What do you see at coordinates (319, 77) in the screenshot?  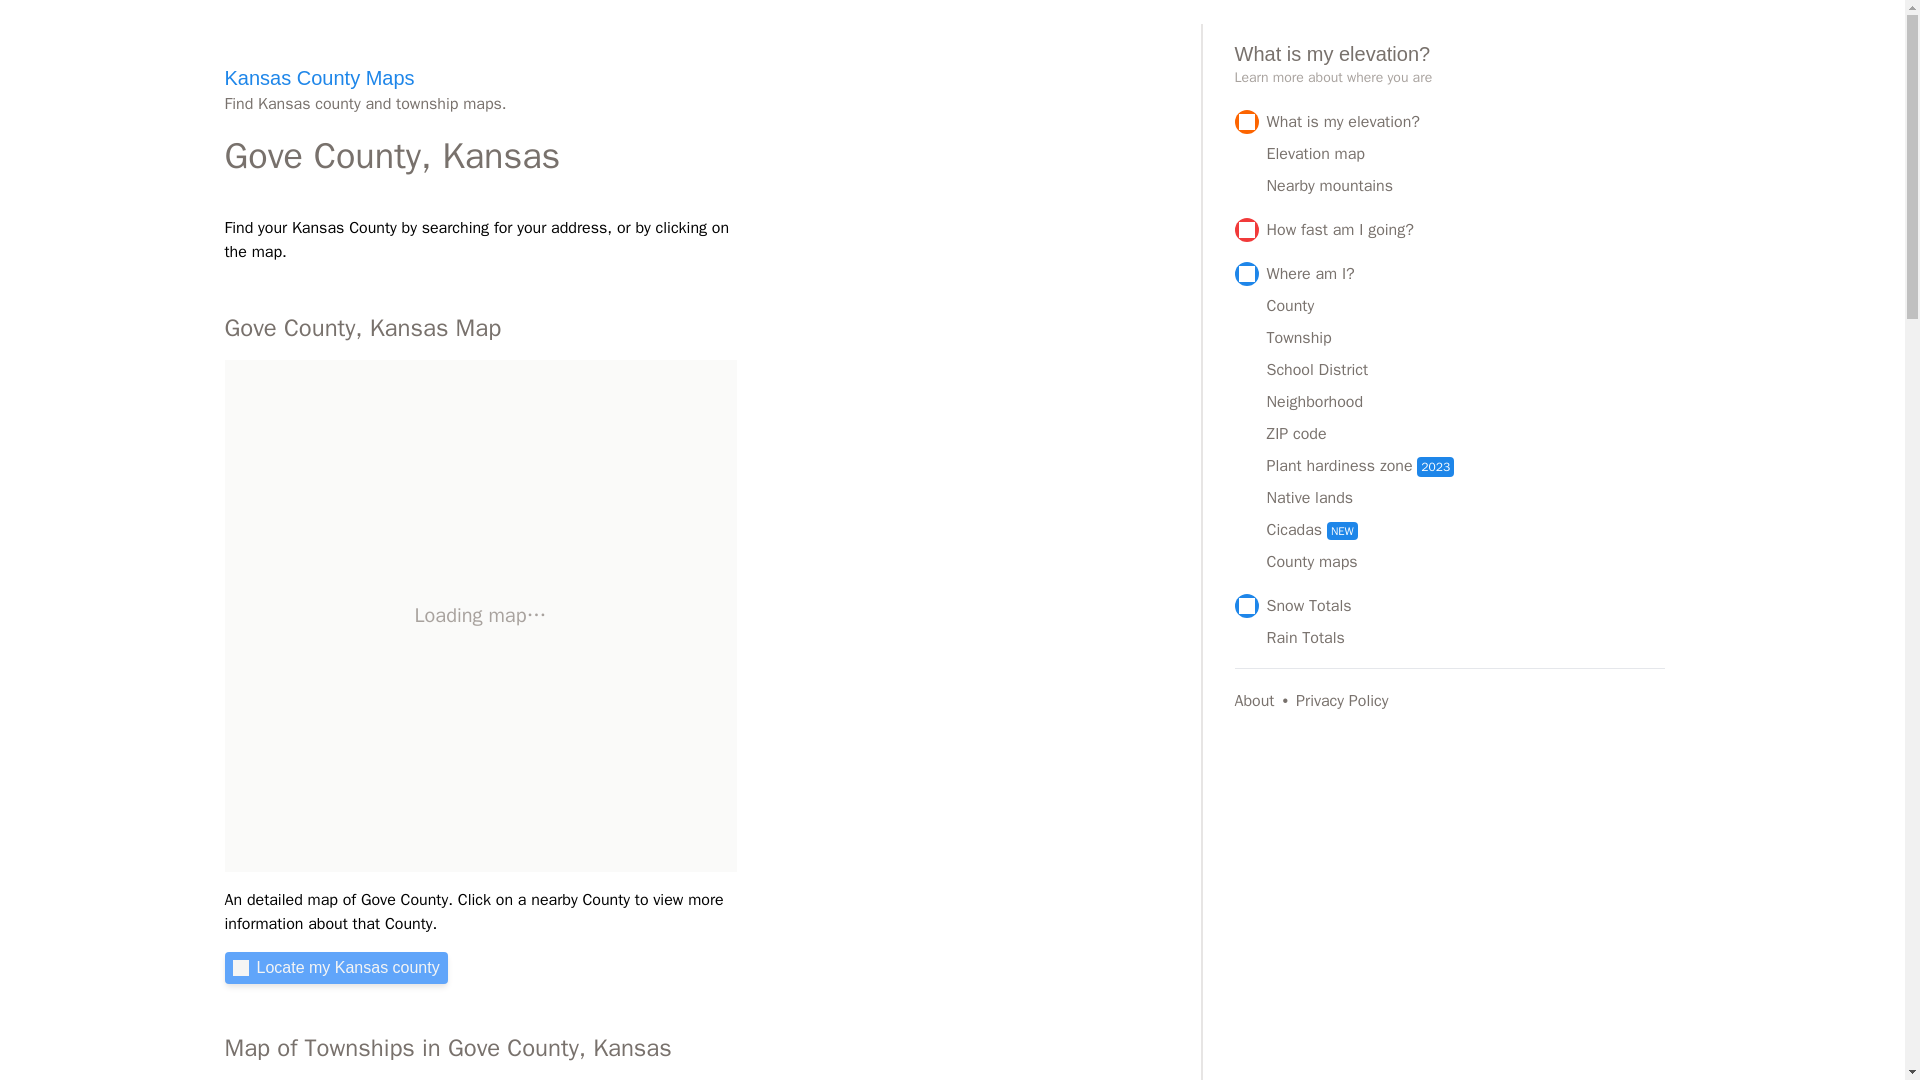 I see `Kansas County Maps` at bounding box center [319, 77].